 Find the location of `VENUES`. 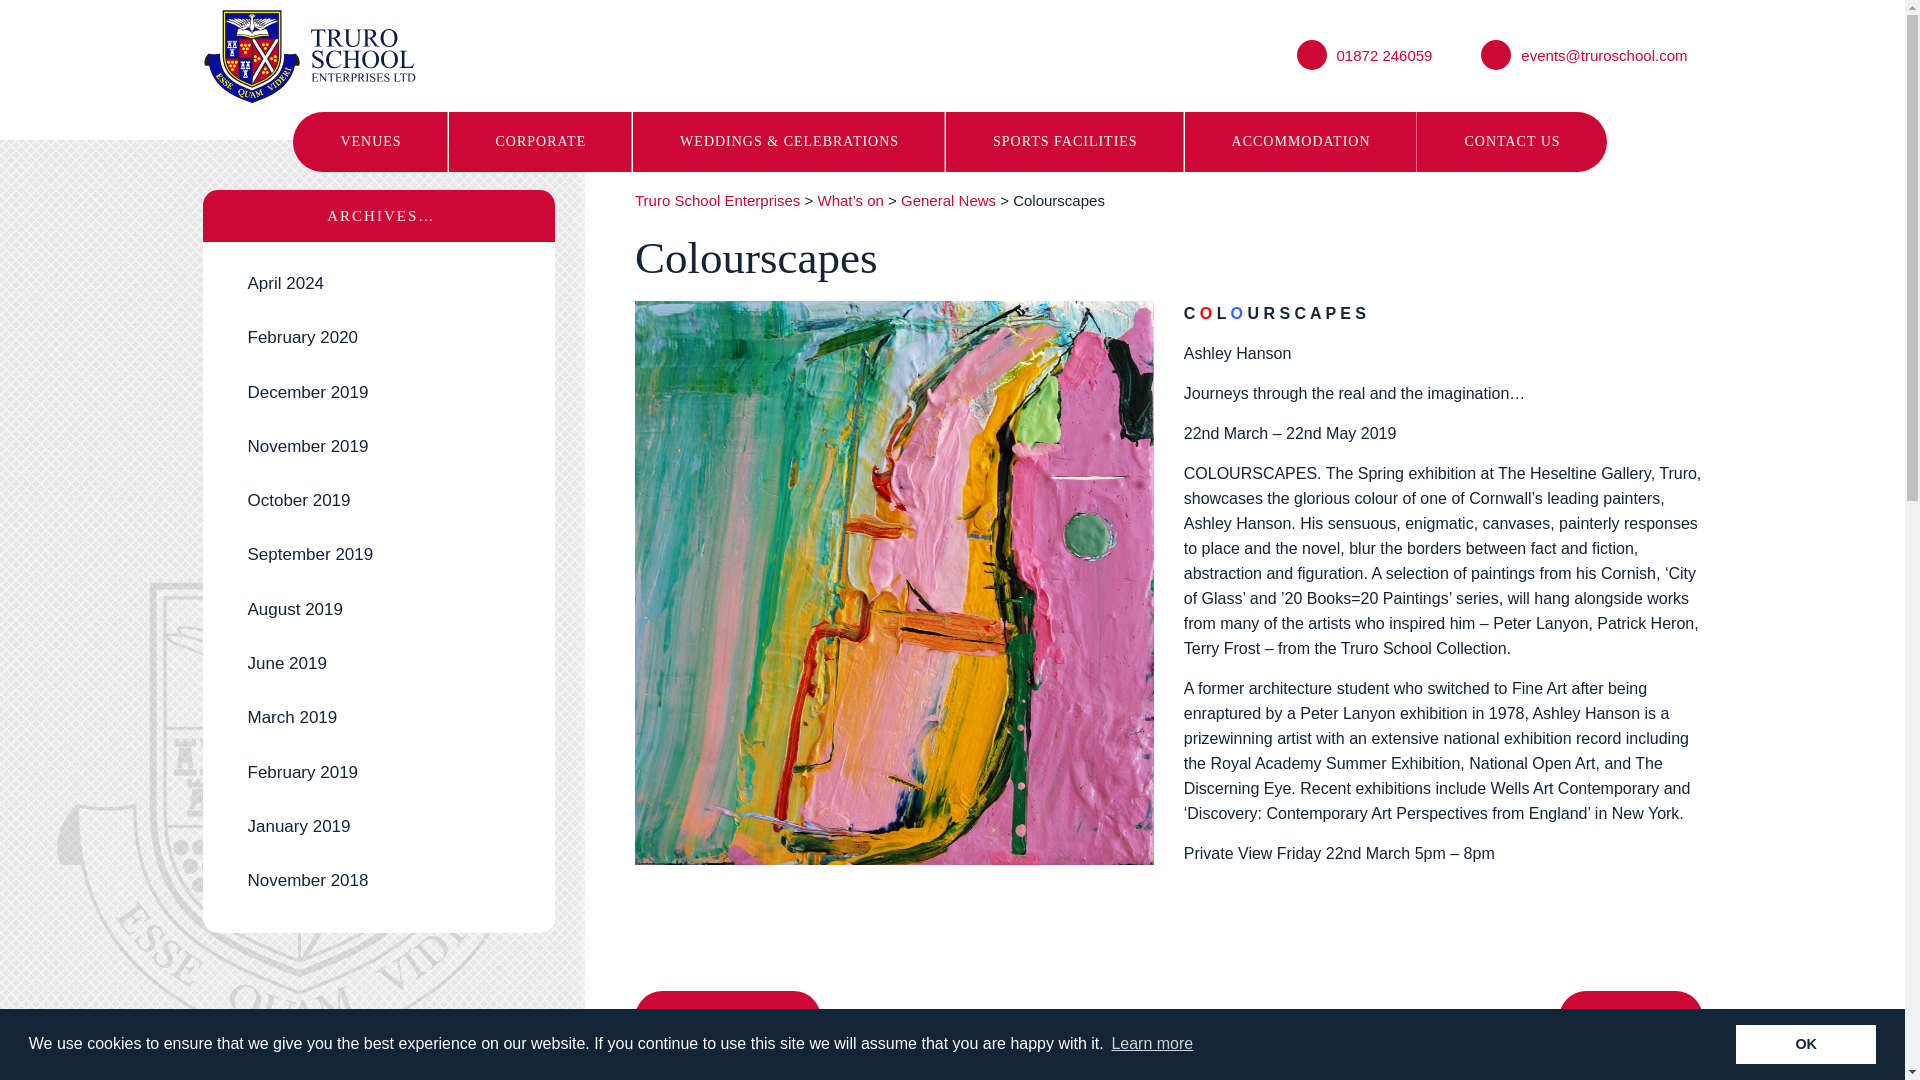

VENUES is located at coordinates (370, 142).